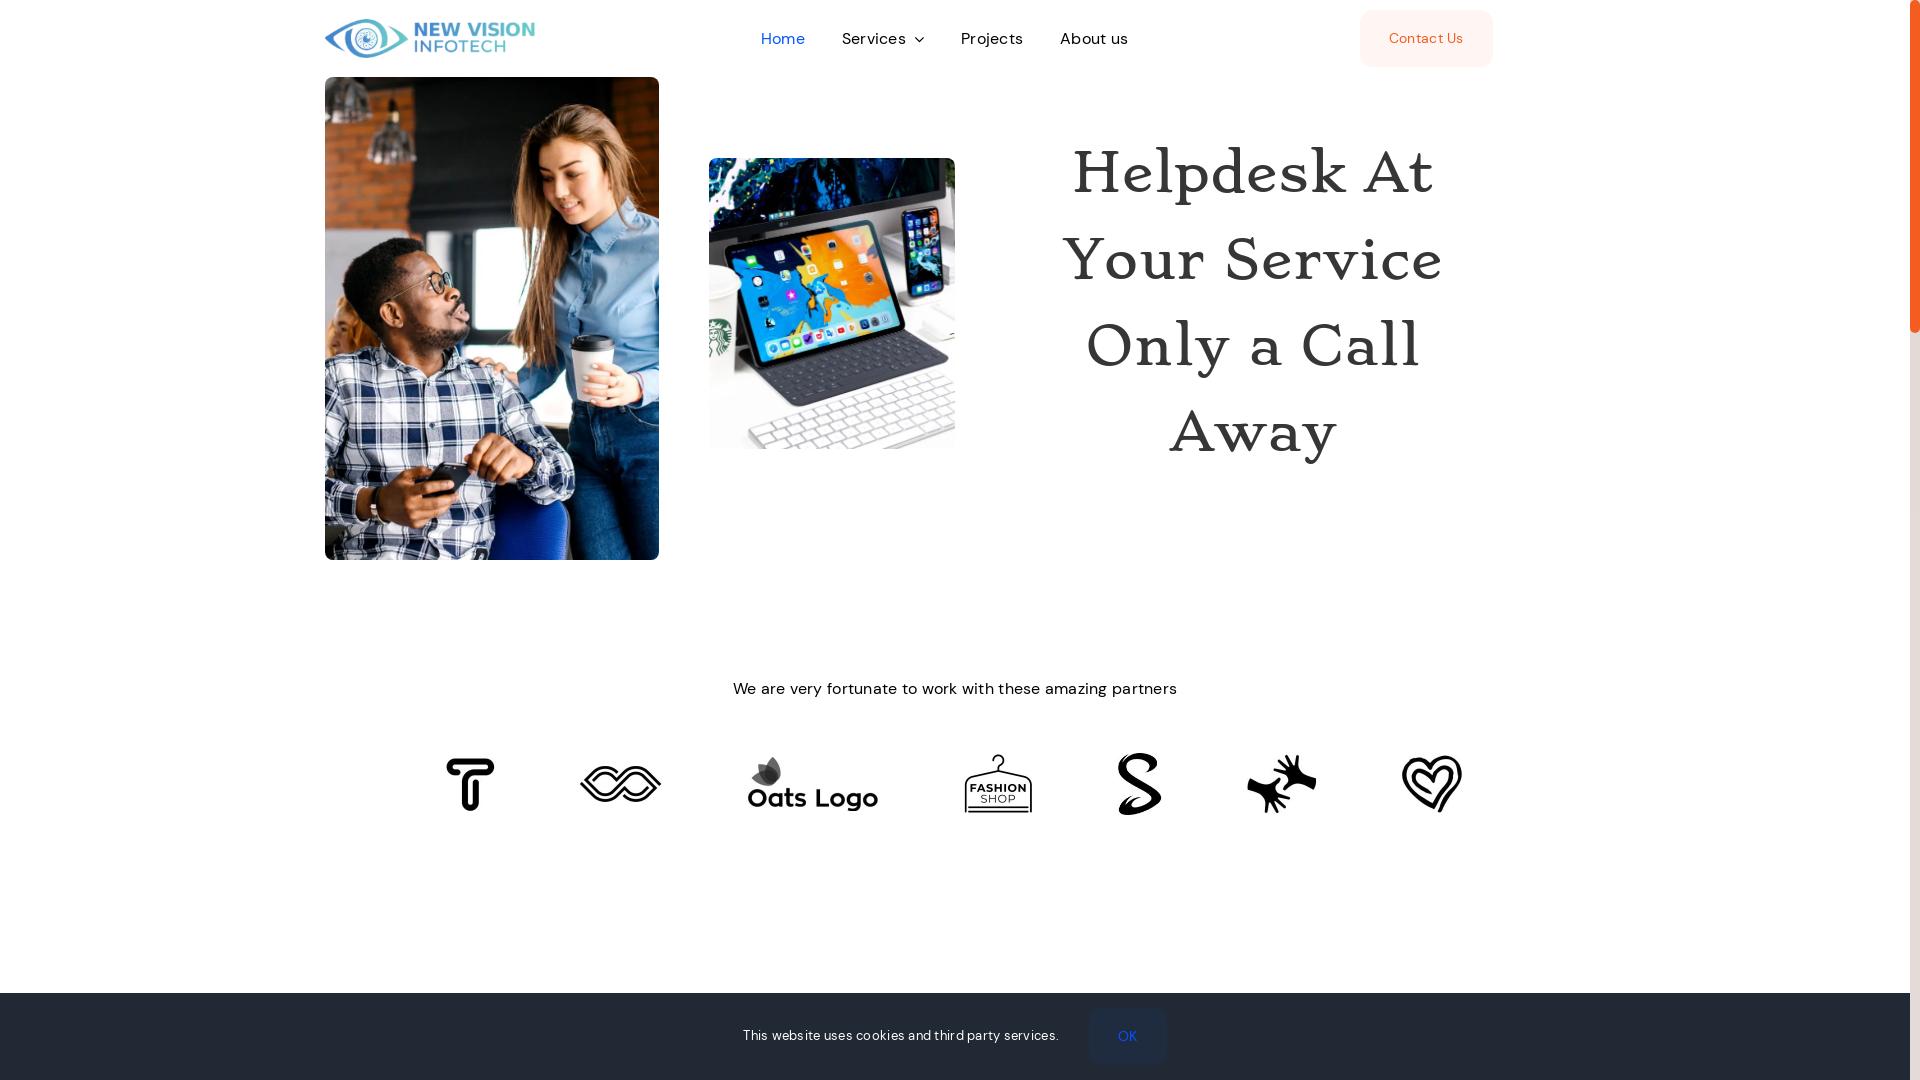 The height and width of the screenshot is (1080, 1920). What do you see at coordinates (783, 38) in the screenshot?
I see `Home` at bounding box center [783, 38].